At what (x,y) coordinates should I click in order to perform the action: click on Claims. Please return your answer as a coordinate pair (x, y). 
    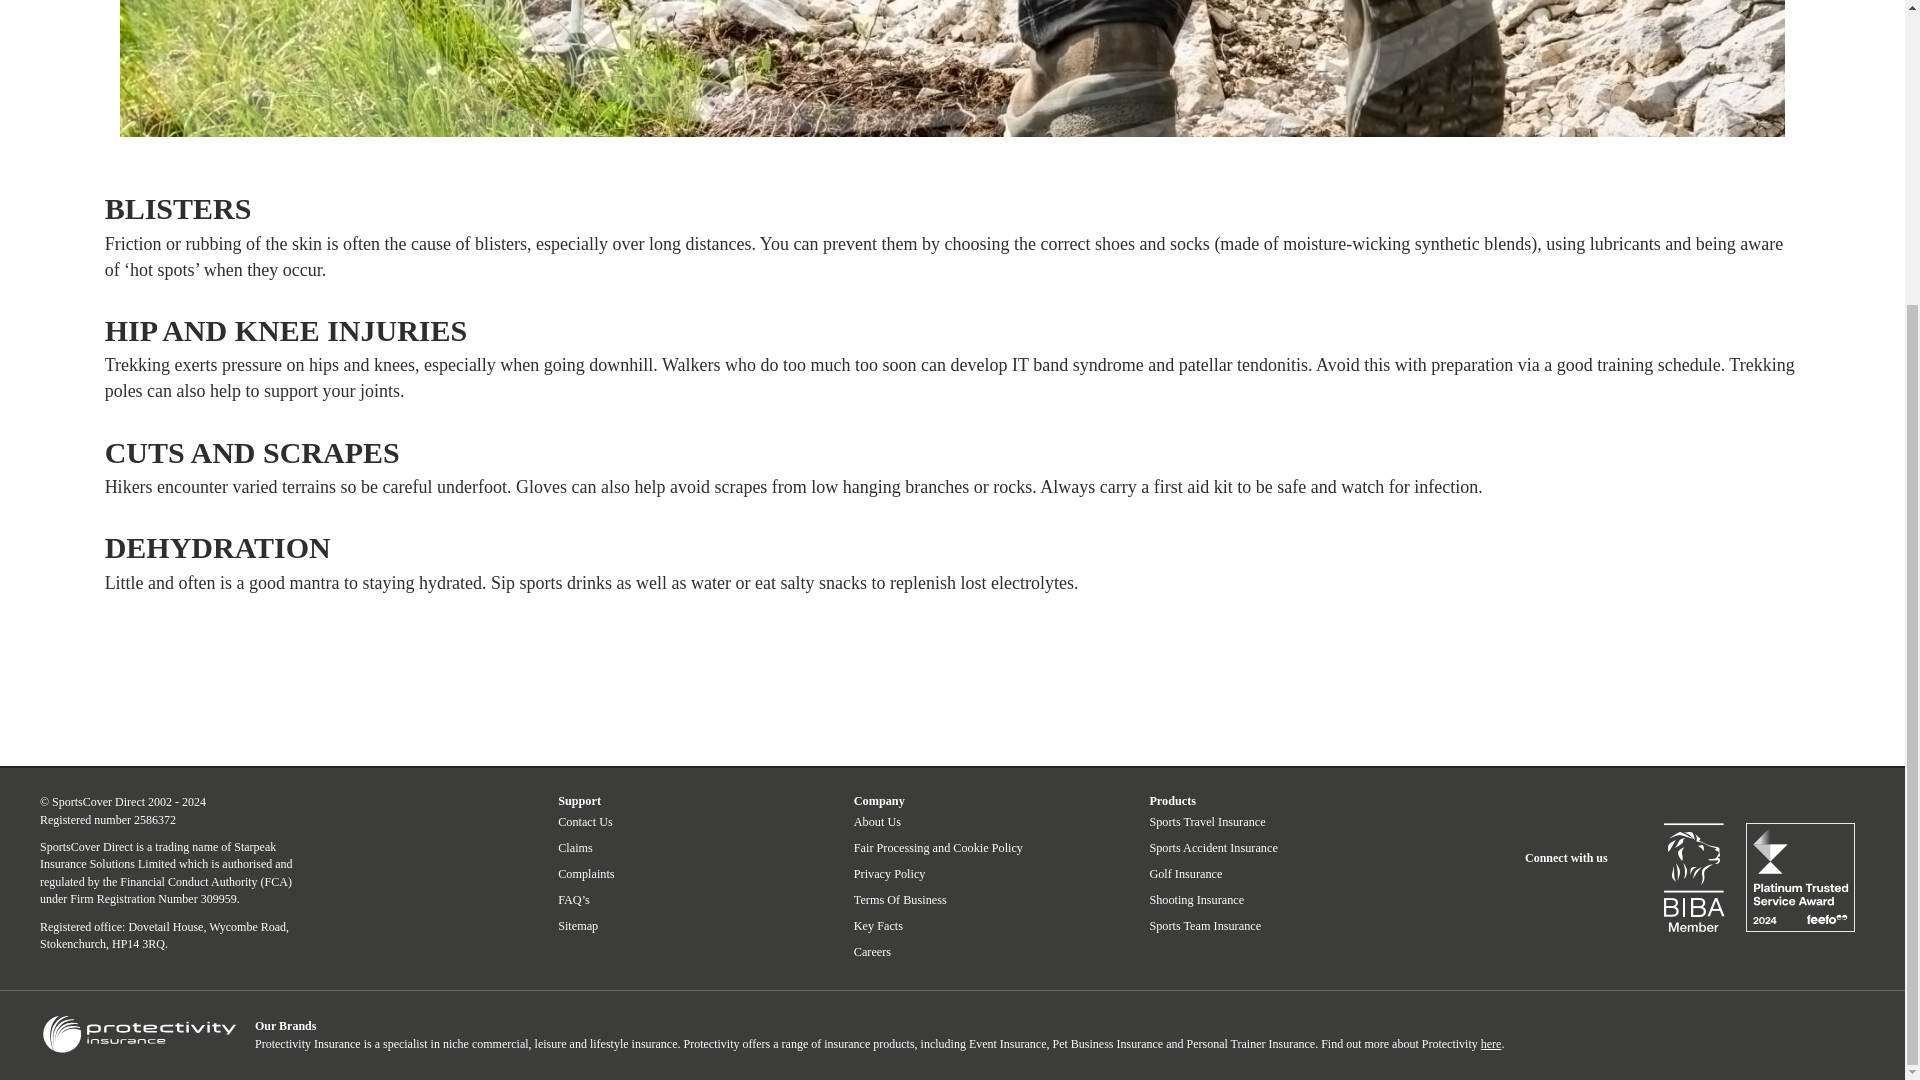
    Looking at the image, I should click on (576, 848).